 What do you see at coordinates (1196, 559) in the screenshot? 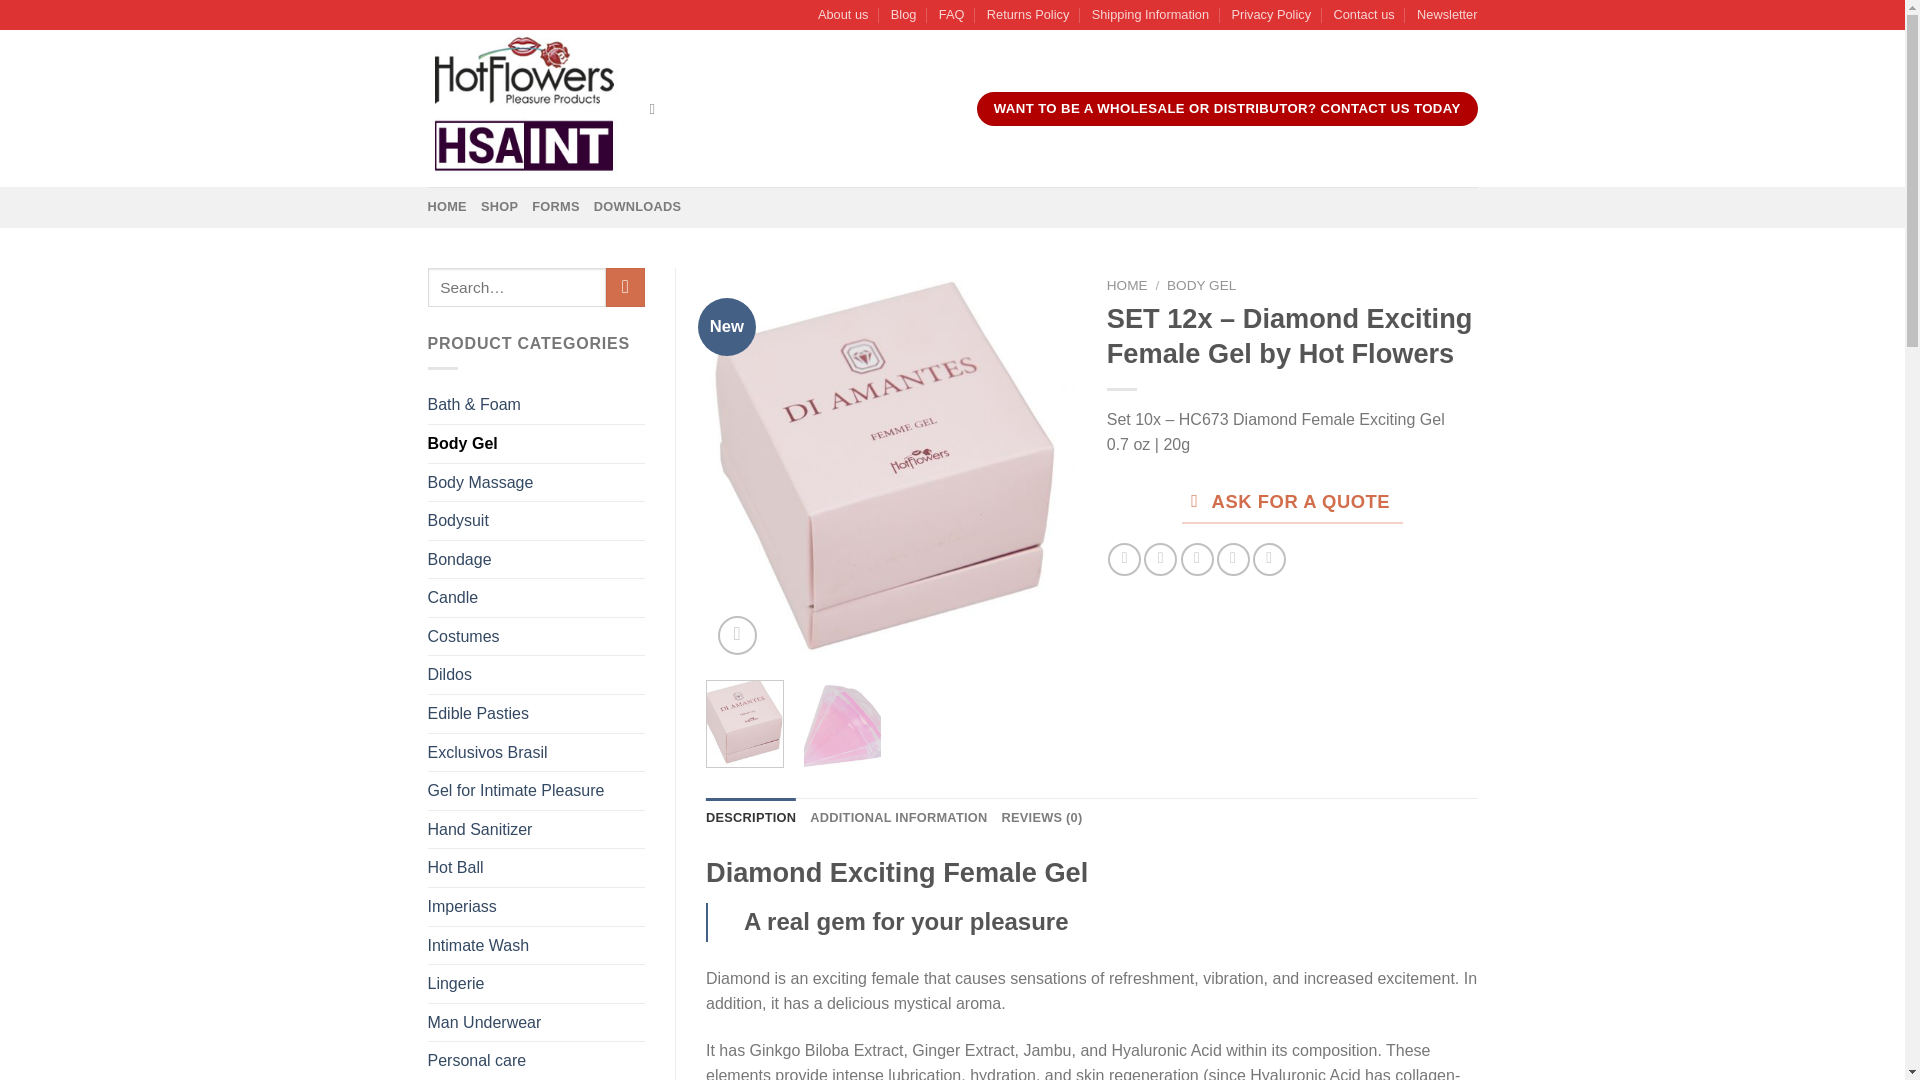
I see `Email to a Friend` at bounding box center [1196, 559].